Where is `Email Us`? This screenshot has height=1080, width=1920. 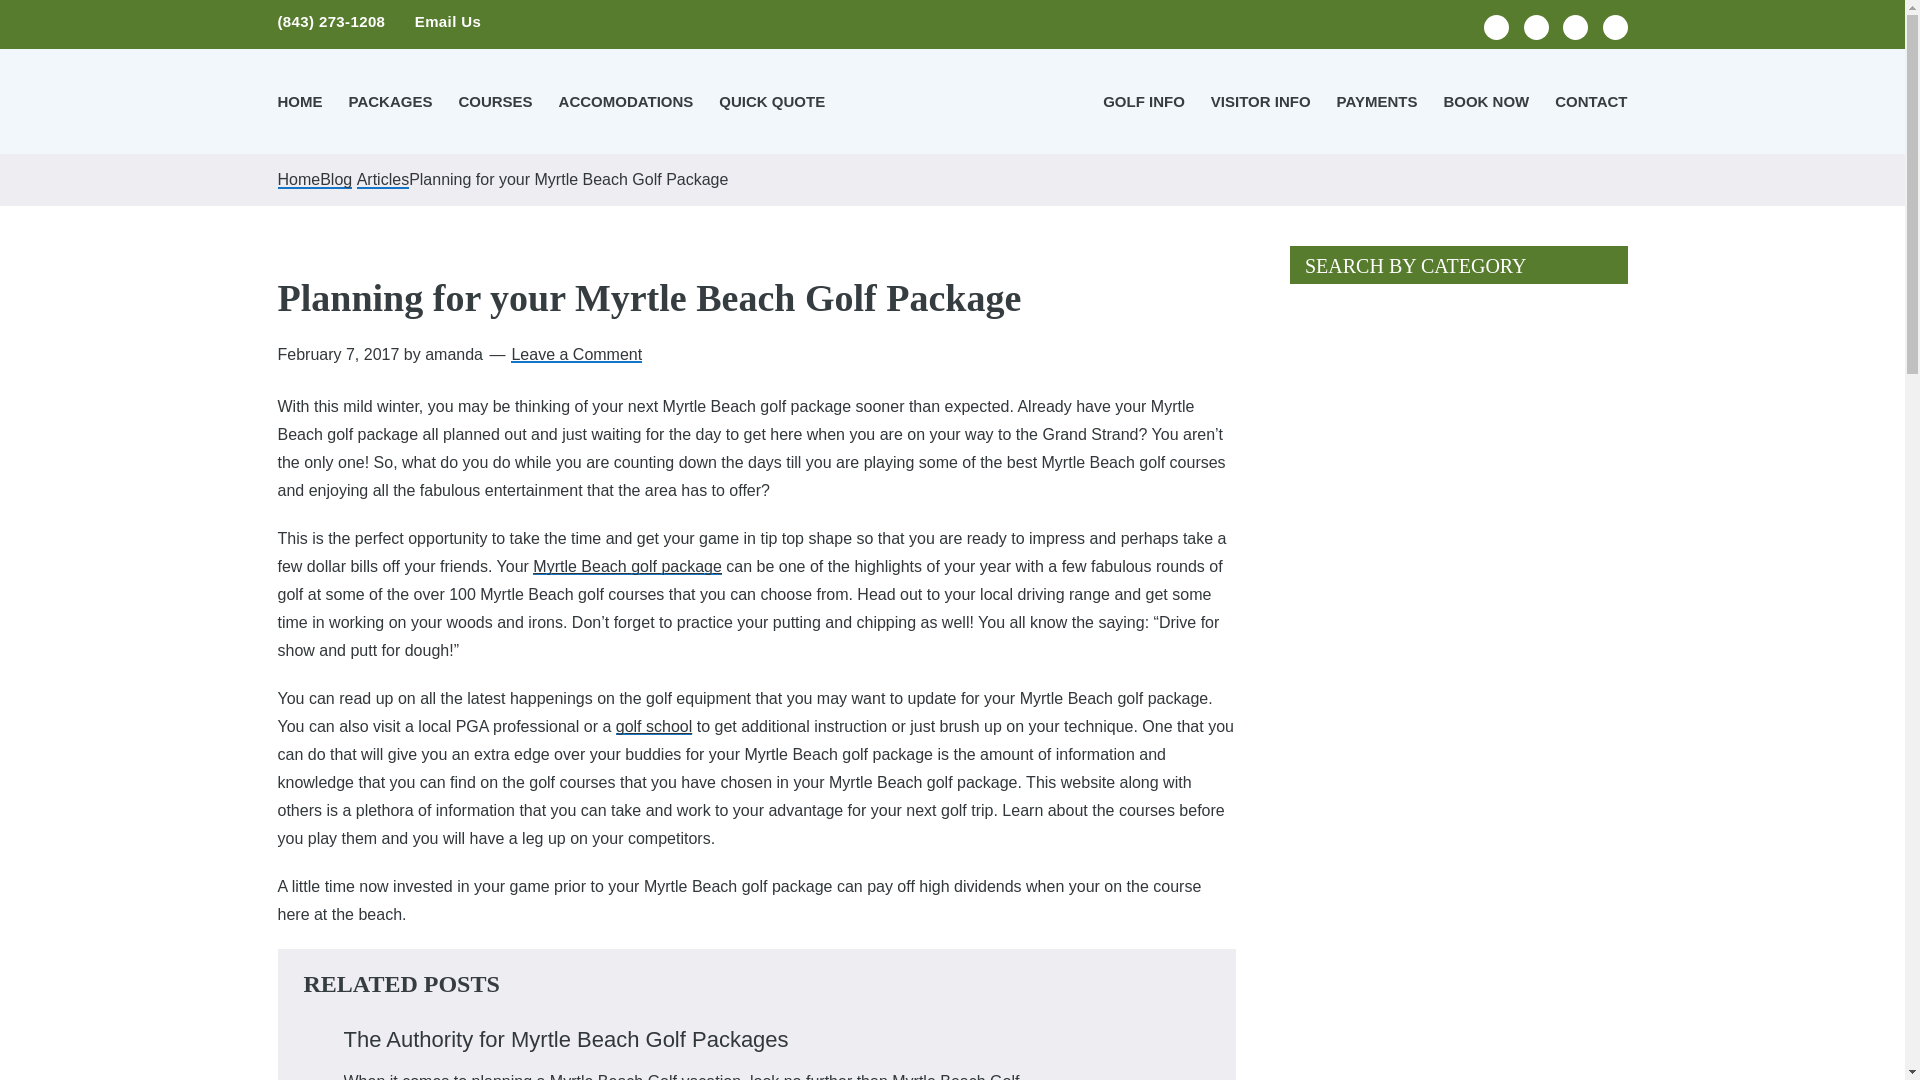 Email Us is located at coordinates (448, 21).